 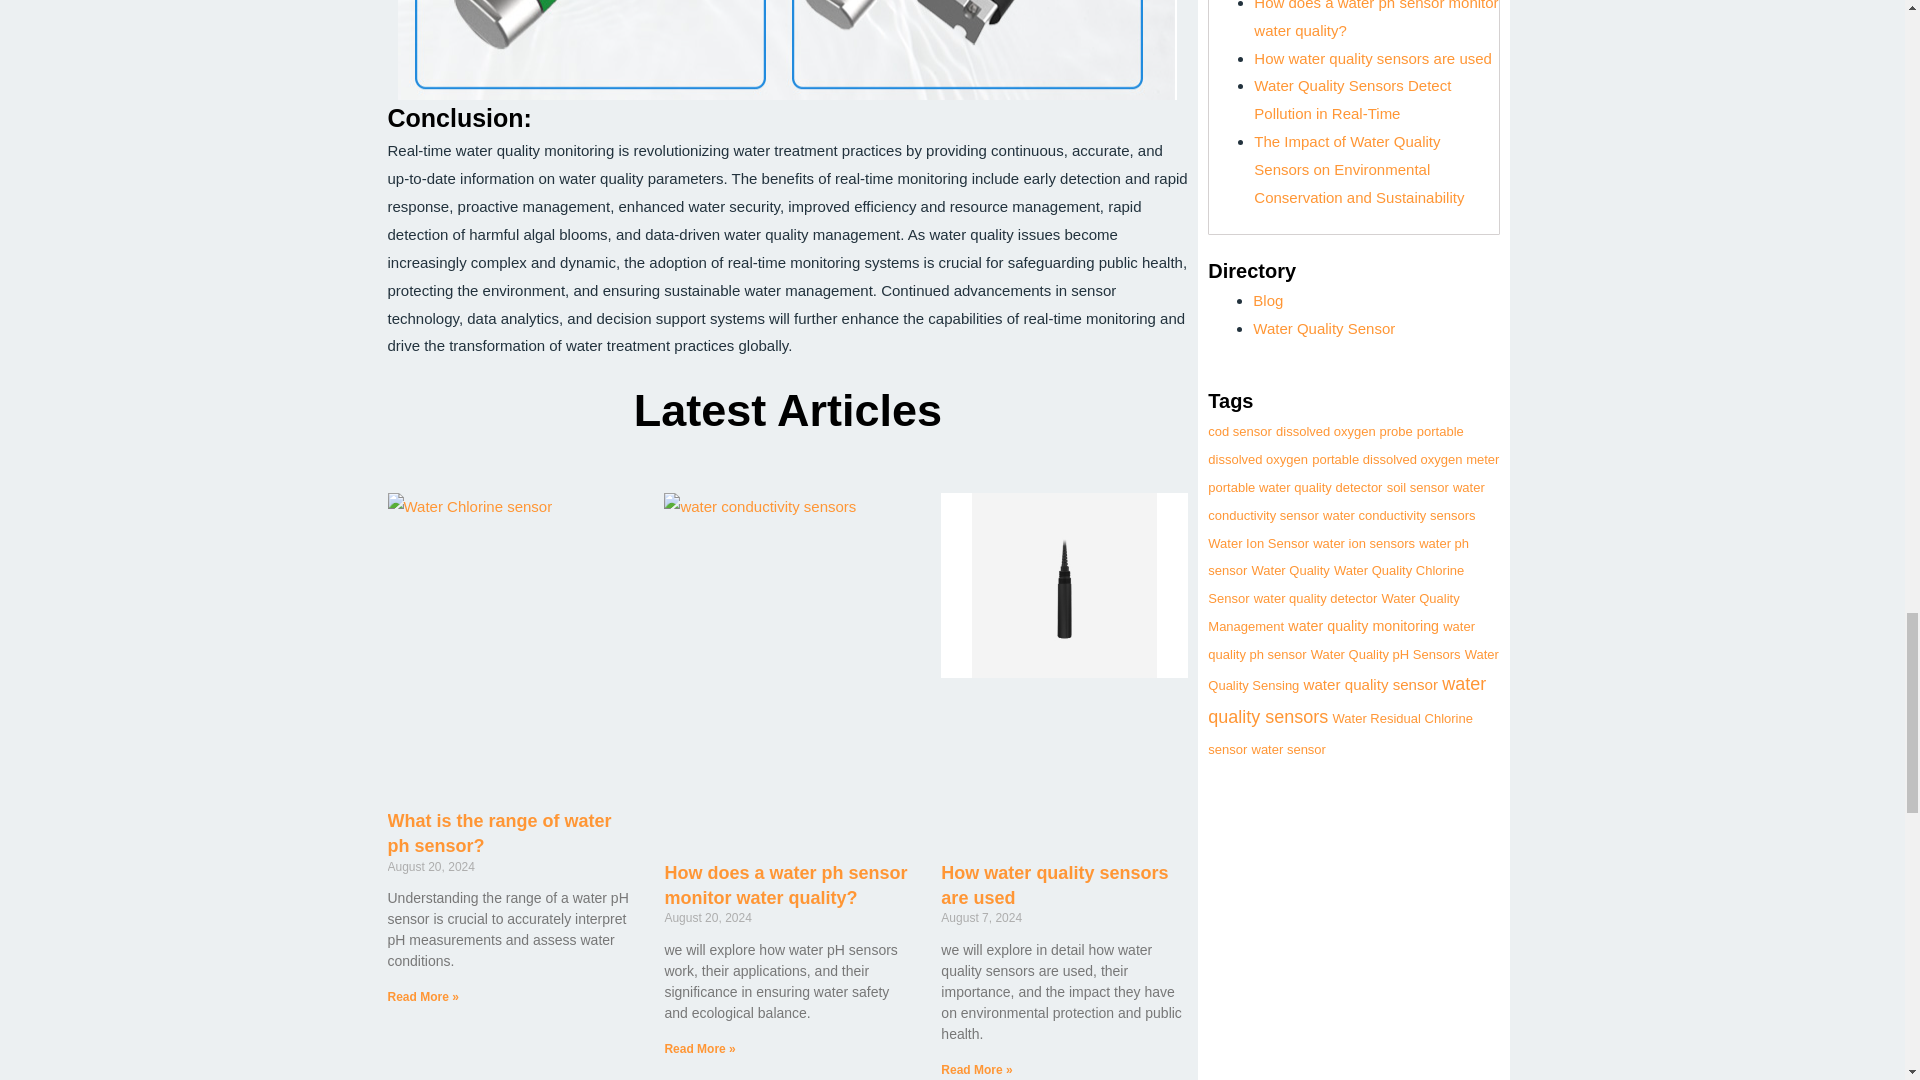 I want to click on How does a water ph sensor monitor water quality?, so click(x=1375, y=19).